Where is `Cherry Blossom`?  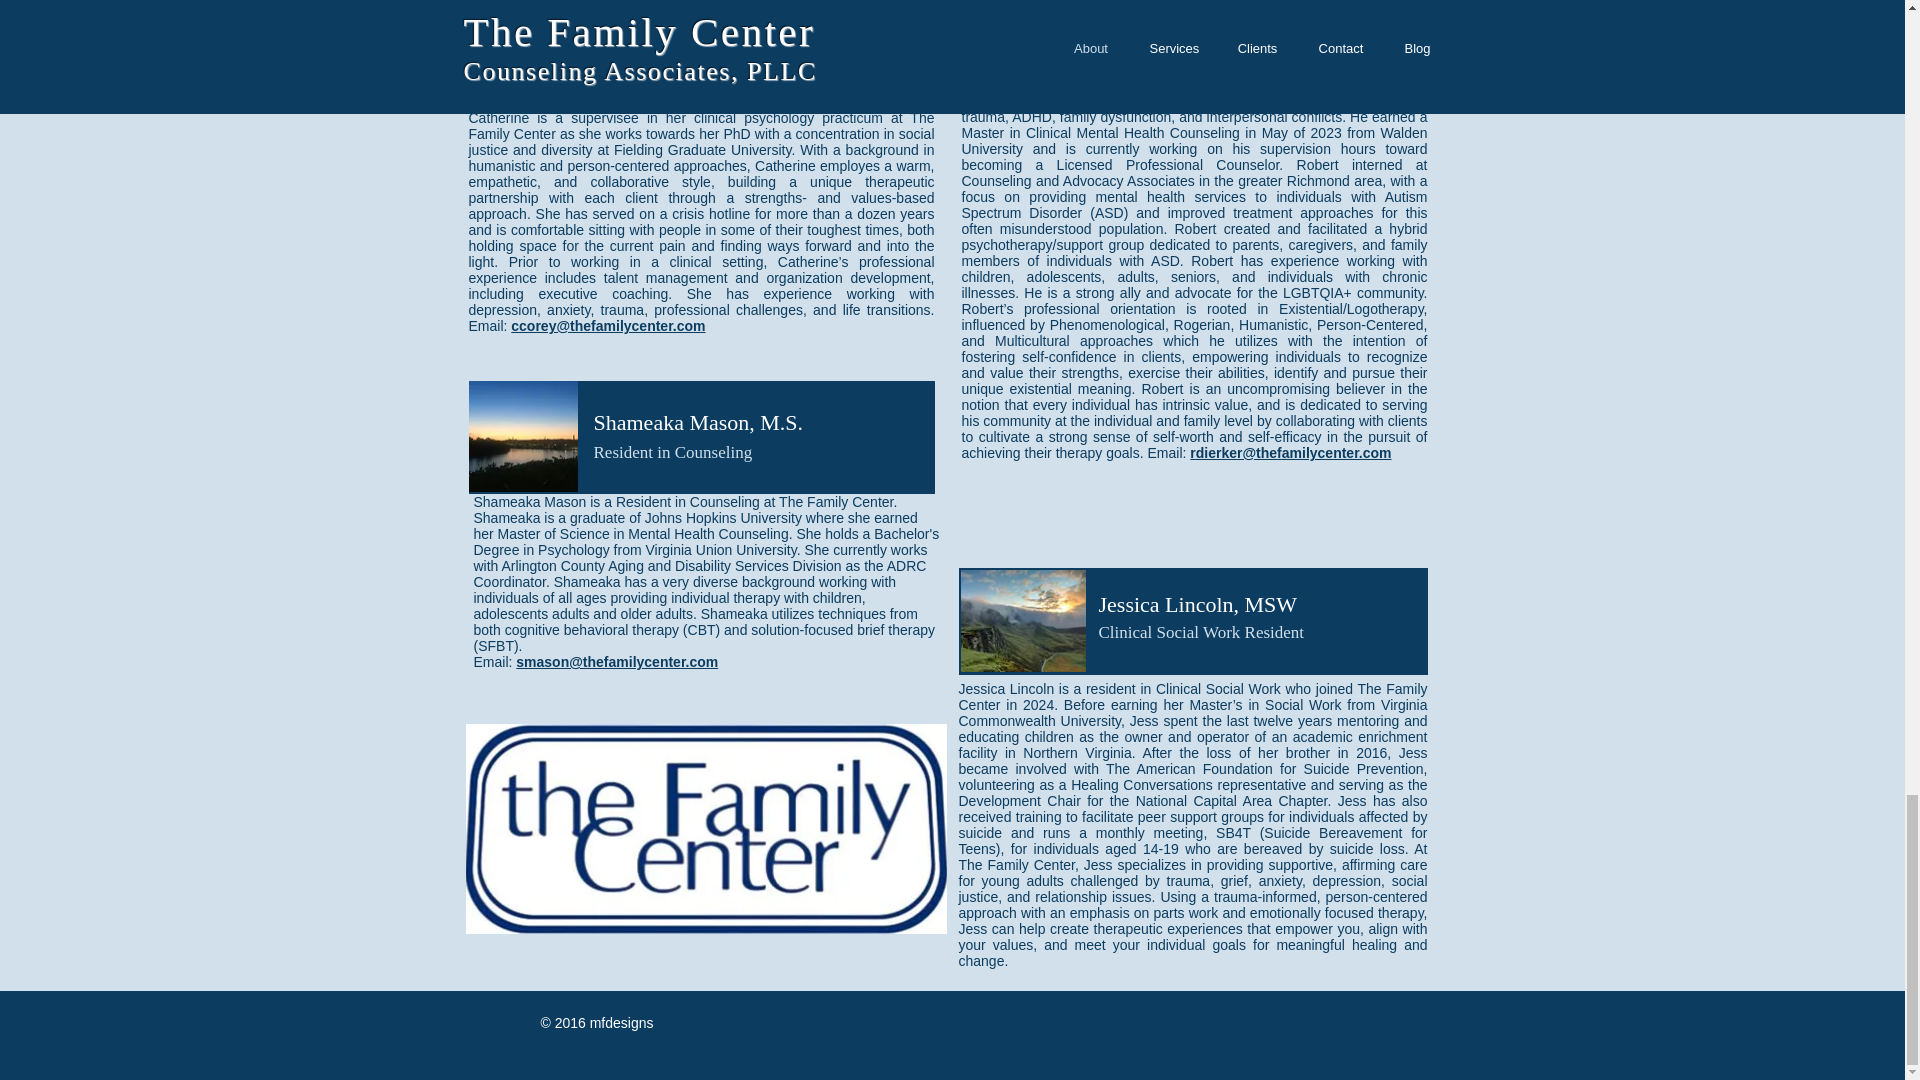 Cherry Blossom is located at coordinates (522, 436).